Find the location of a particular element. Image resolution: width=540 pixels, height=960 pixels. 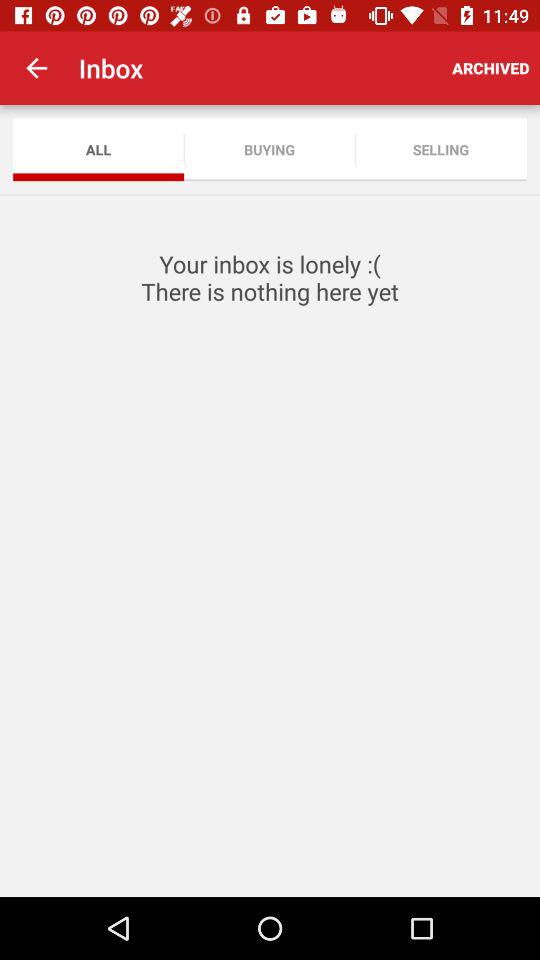

turn on the item to the left of selling item is located at coordinates (270, 150).